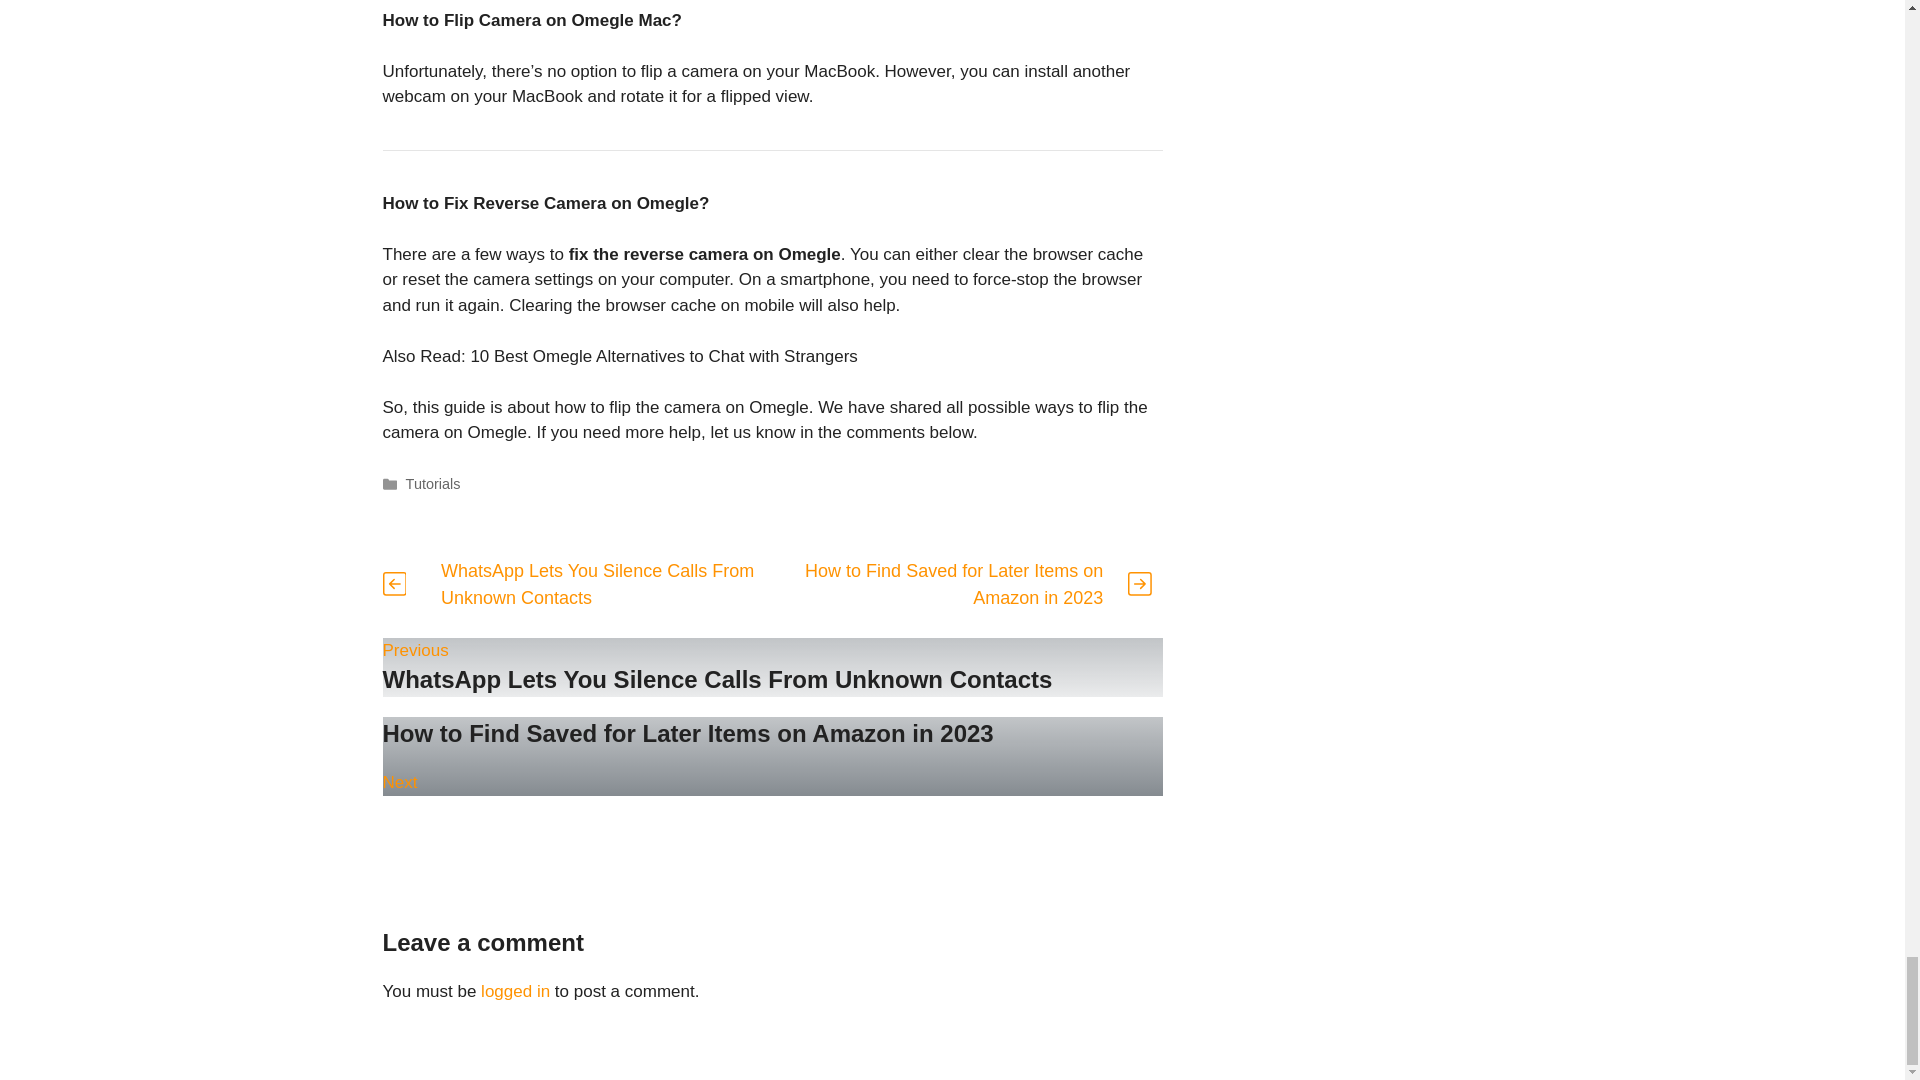 This screenshot has width=1920, height=1080. I want to click on How to Find Saved for Later Items on Amazon in 2023, so click(598, 584).